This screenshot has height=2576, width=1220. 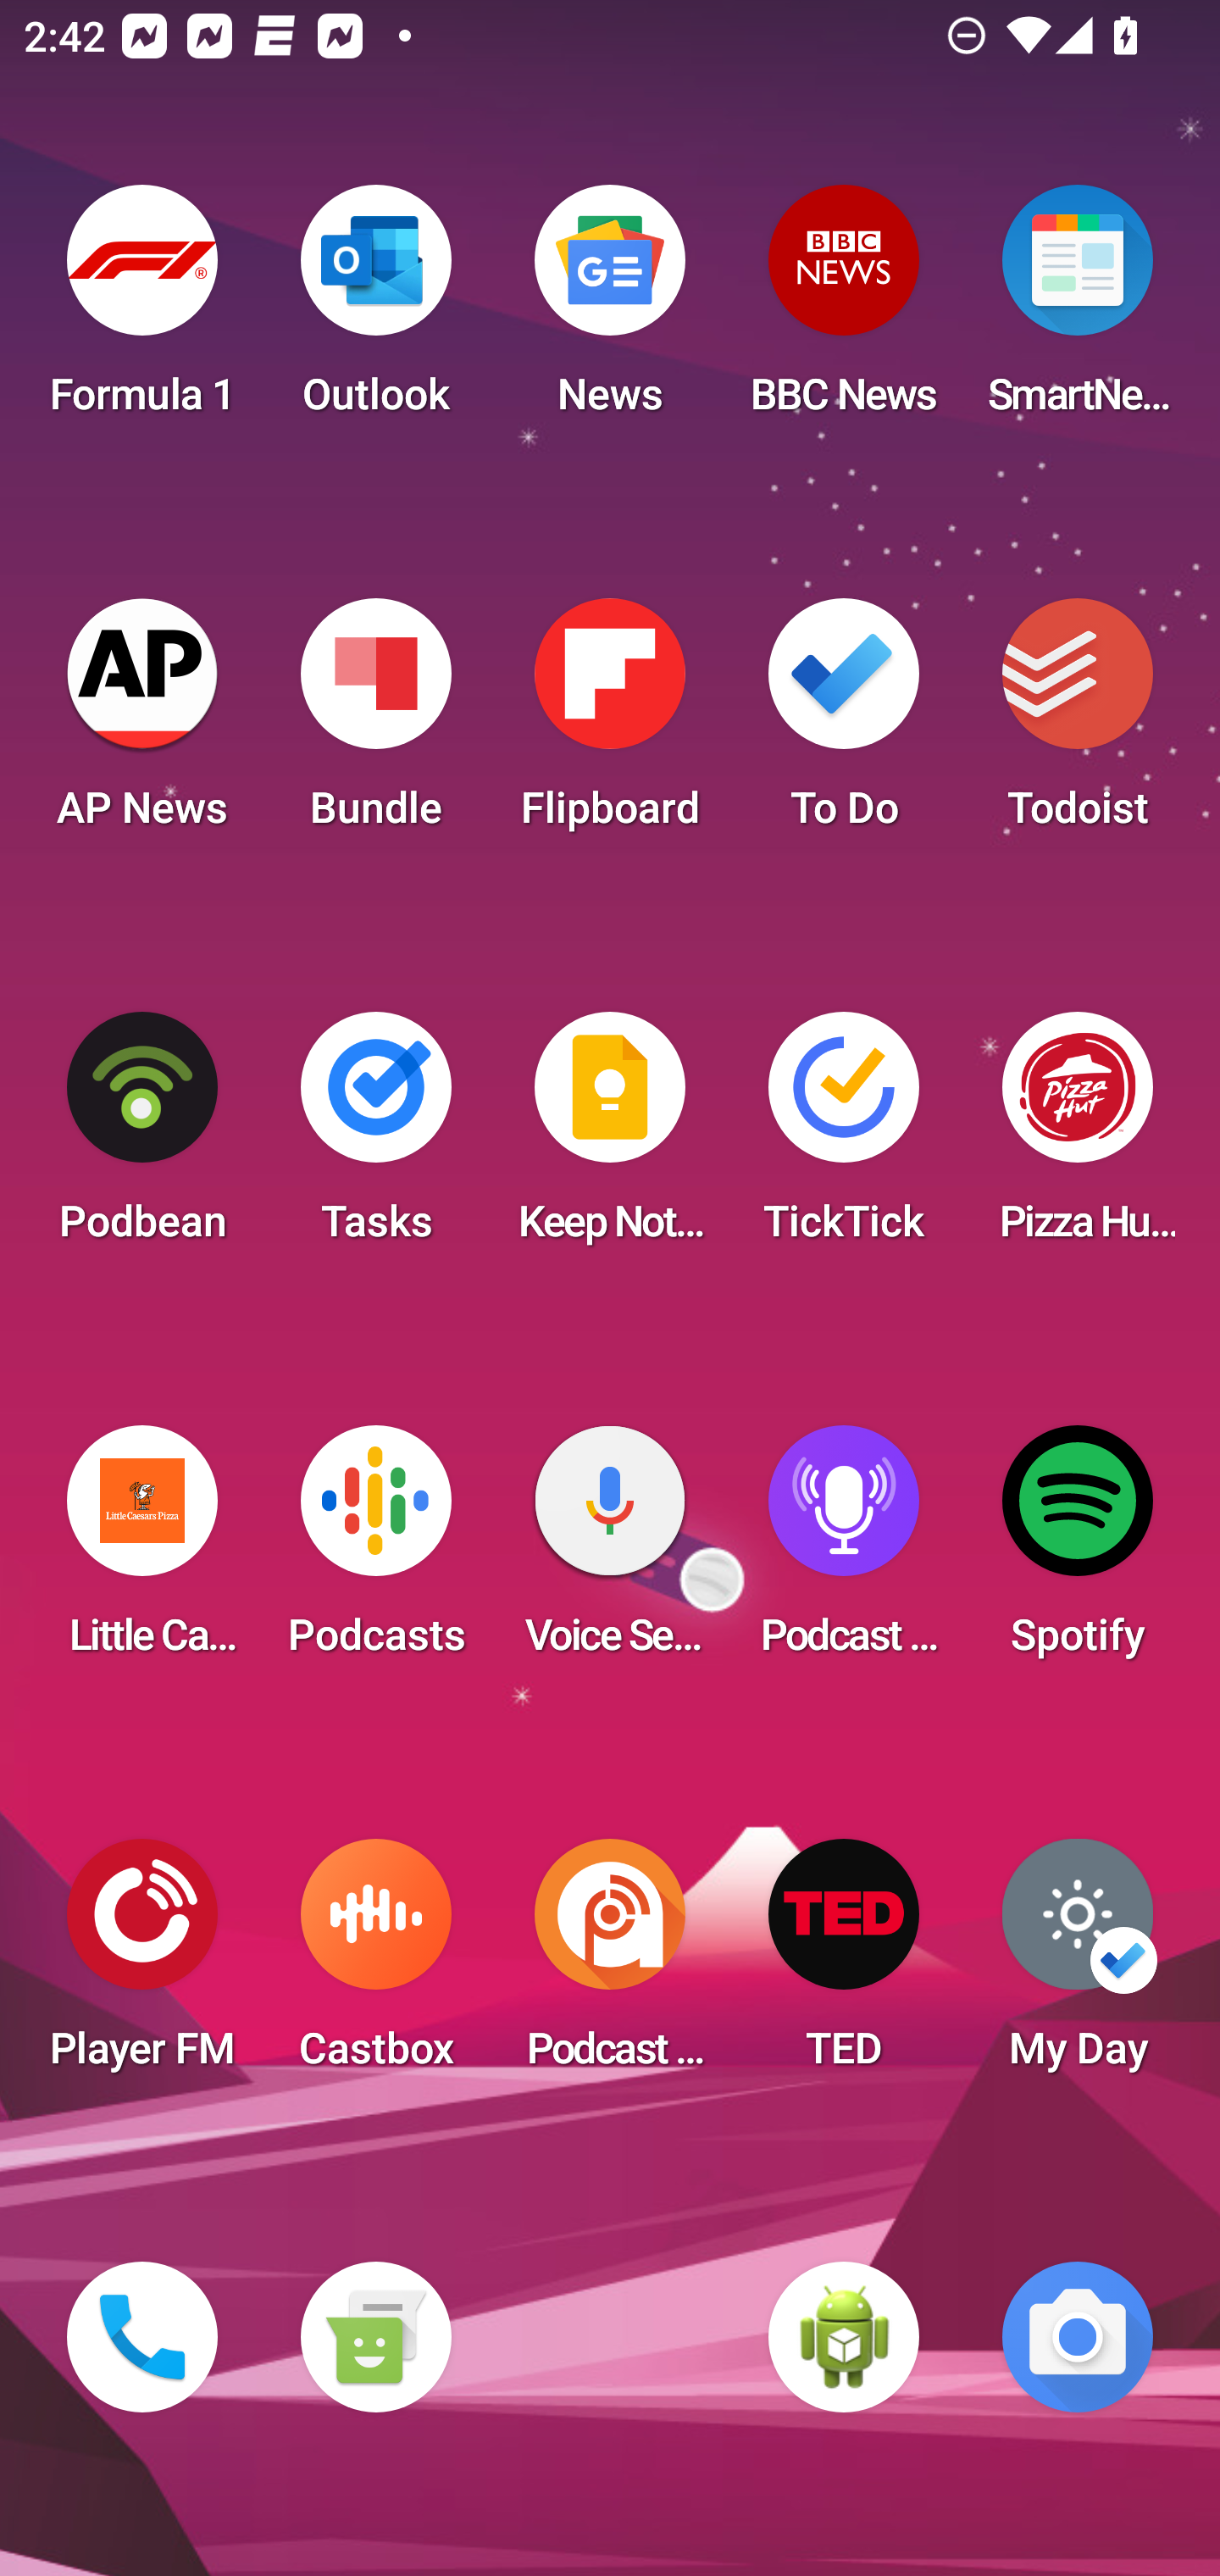 I want to click on Pizza Hut HK & Macau, so click(x=1078, y=1137).